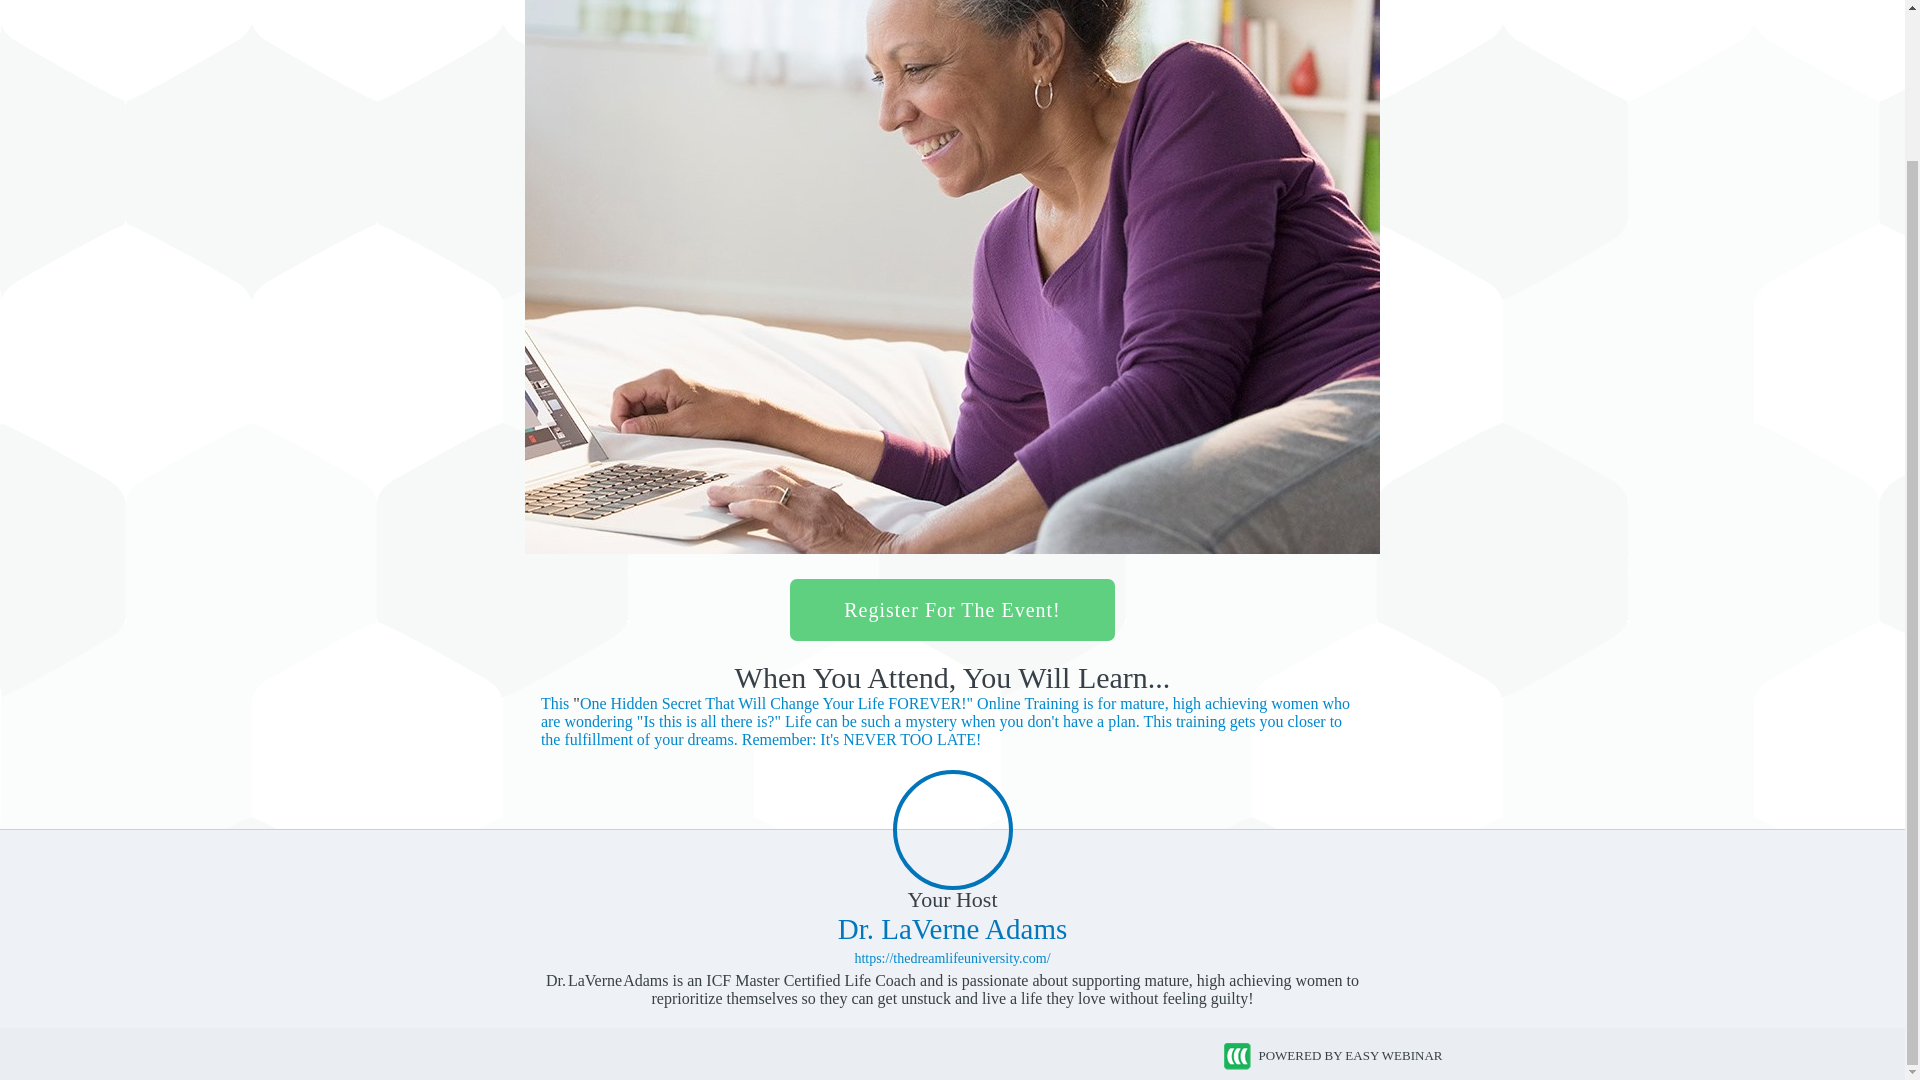  Describe the element at coordinates (945, 722) in the screenshot. I see `One Hidden Secret That Will Change Your Life FOREVER!` at that location.